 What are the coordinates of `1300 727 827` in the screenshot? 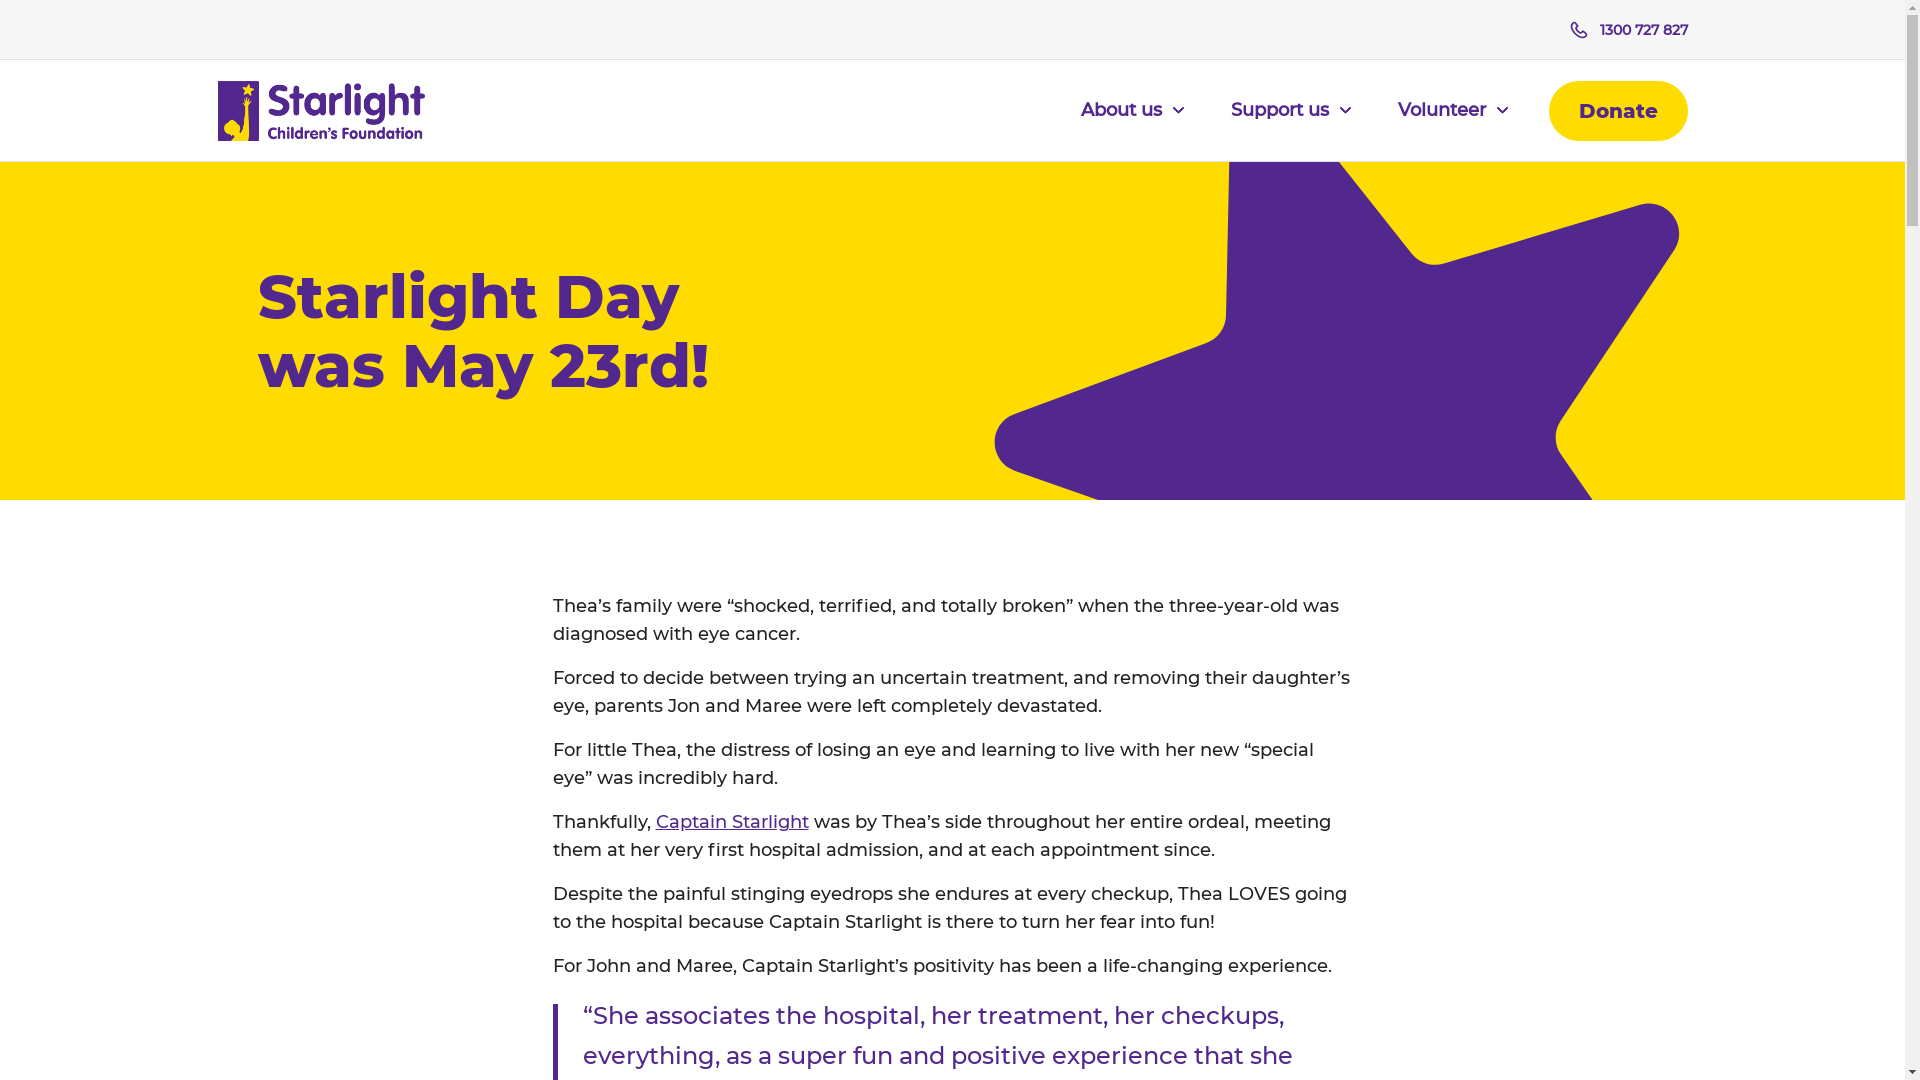 It's located at (1629, 30).